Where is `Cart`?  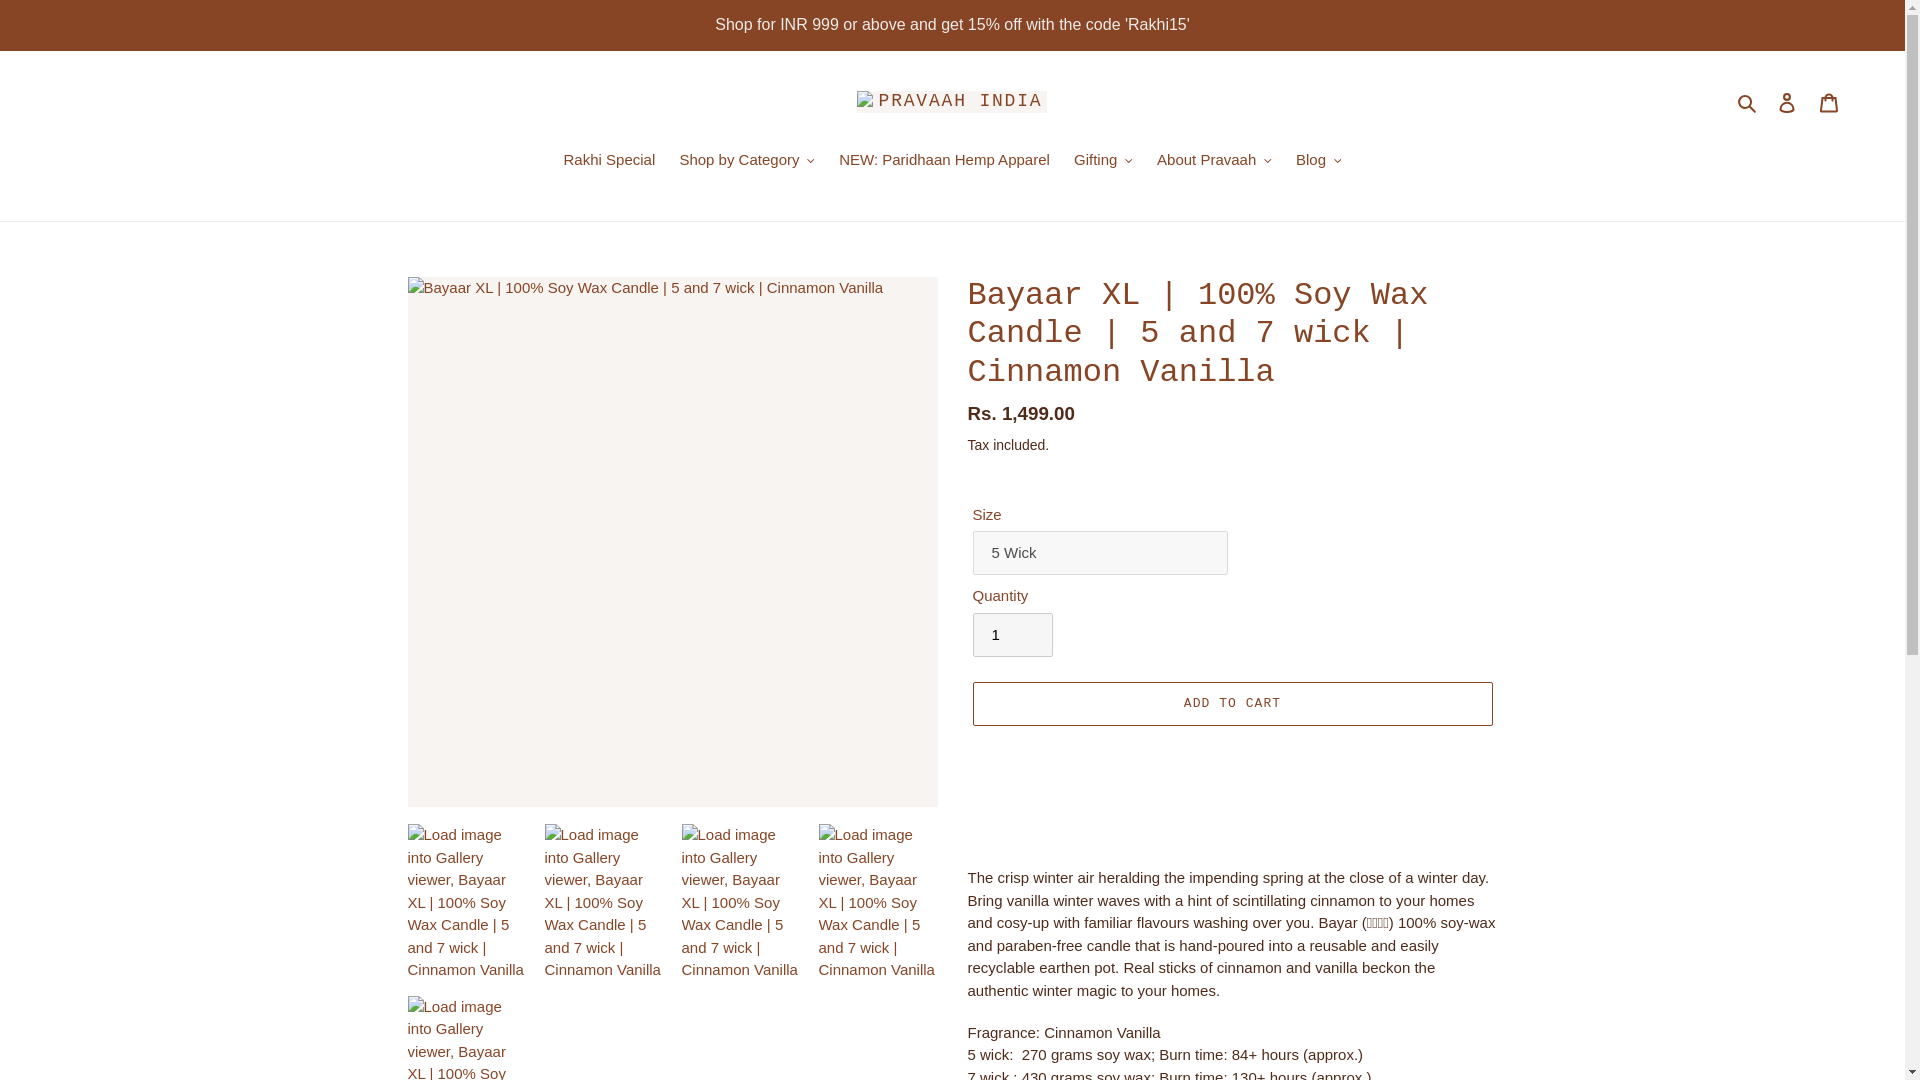 Cart is located at coordinates (1829, 102).